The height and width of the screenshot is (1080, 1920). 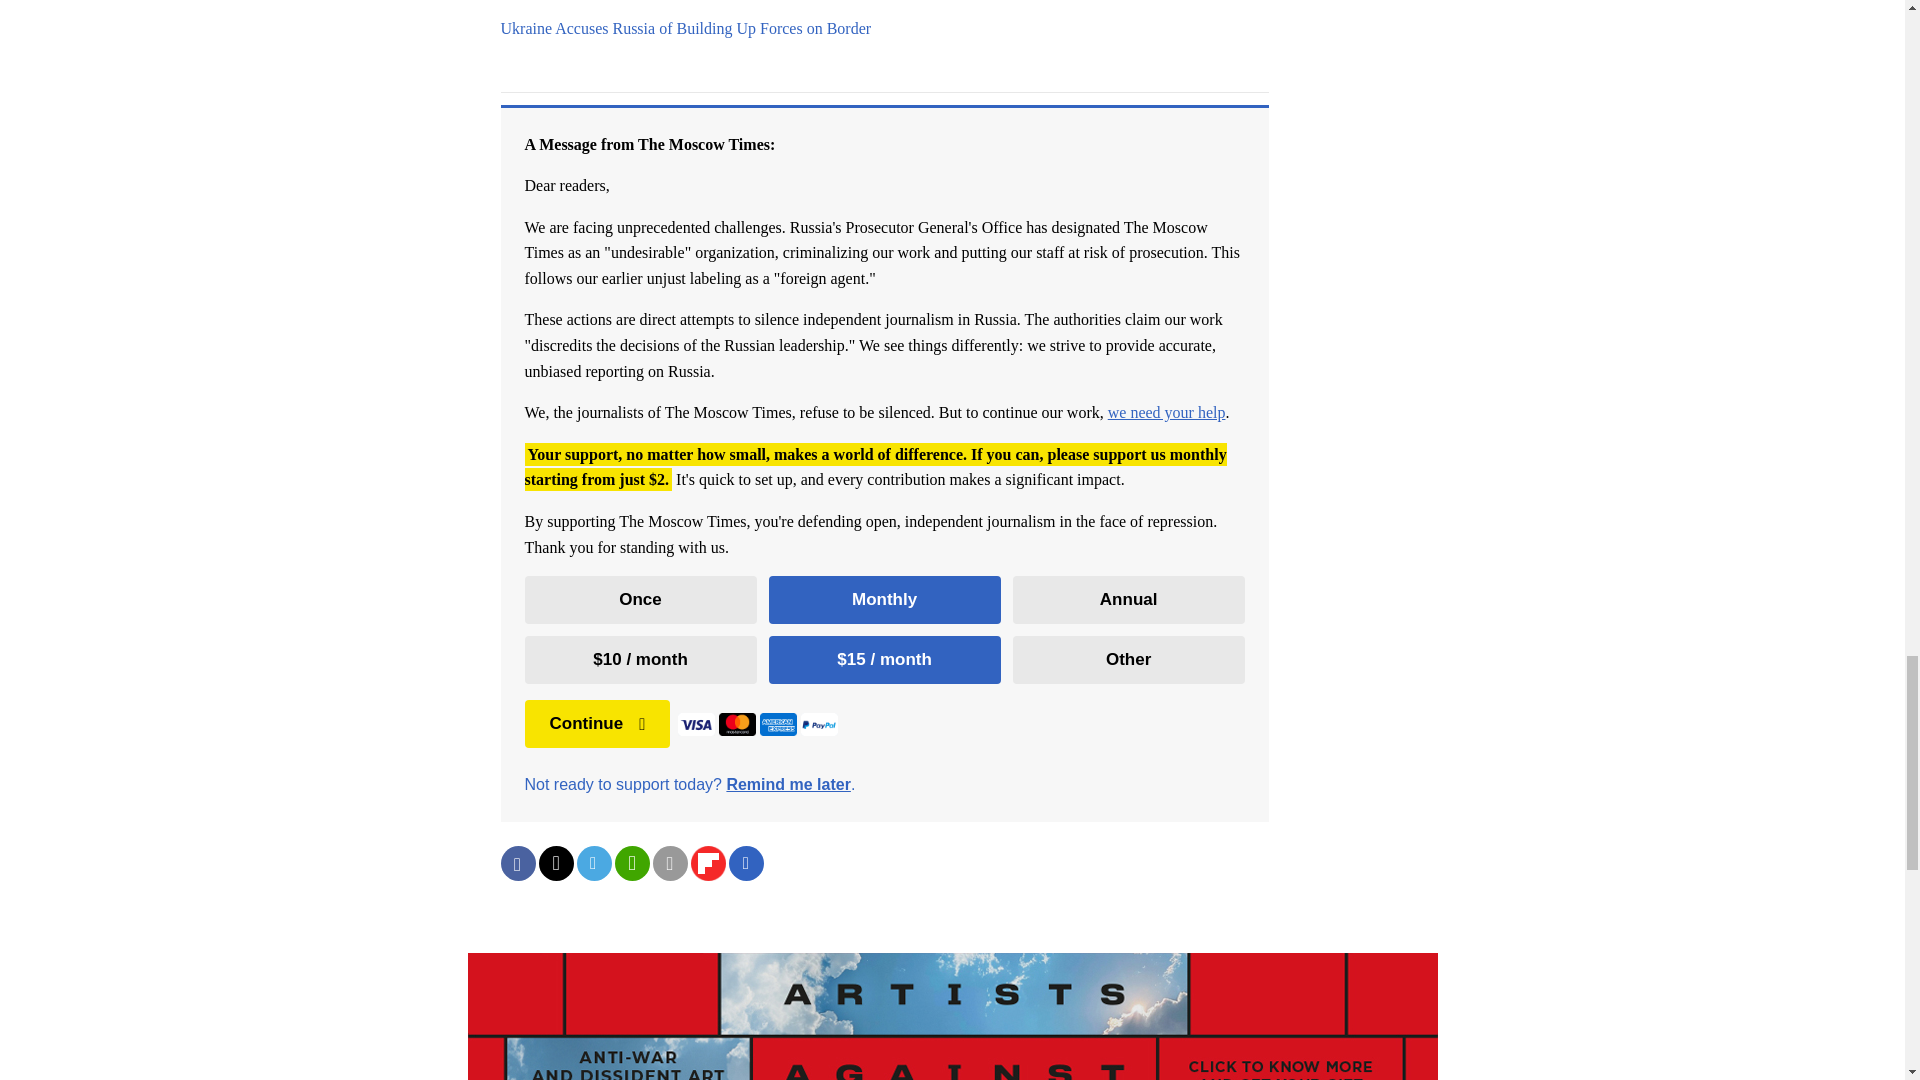 I want to click on Share on Telegram, so click(x=593, y=863).